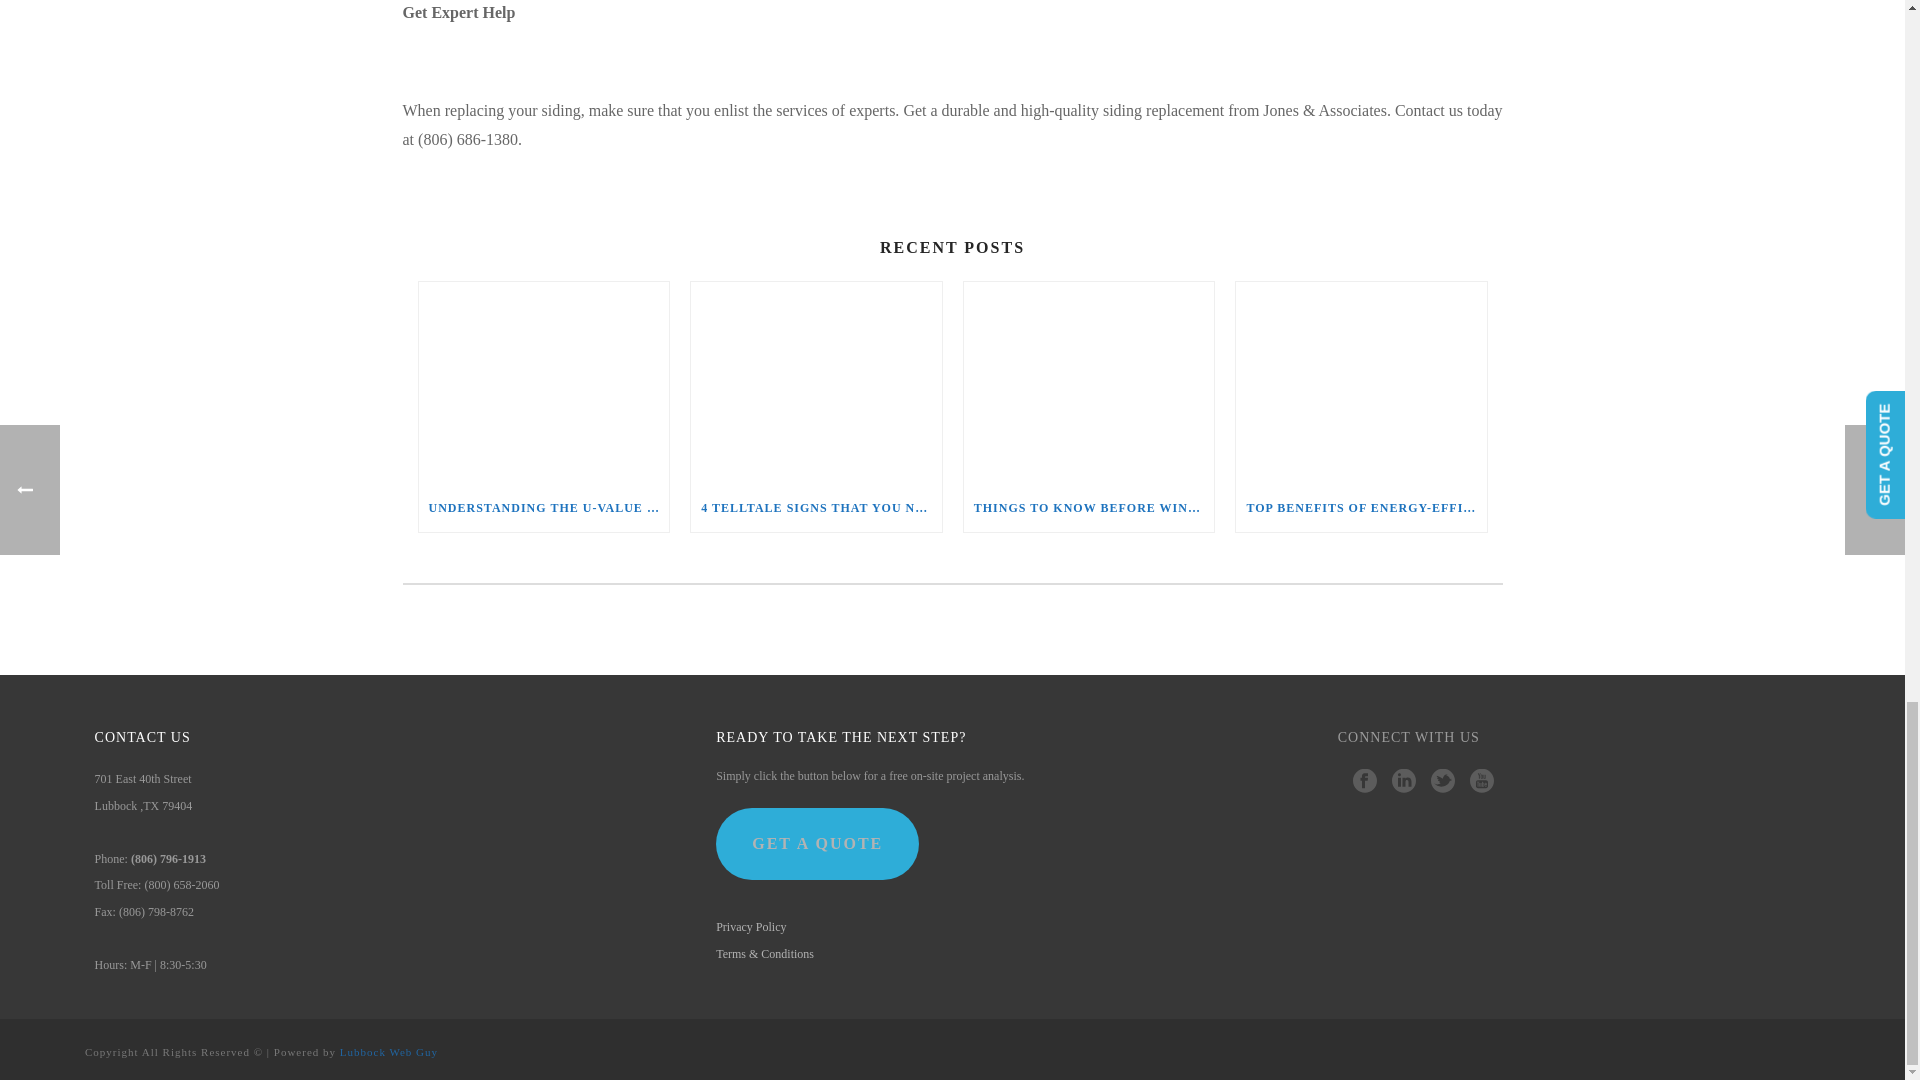  I want to click on Understanding the U-Value of a Window Assembly, so click(543, 382).